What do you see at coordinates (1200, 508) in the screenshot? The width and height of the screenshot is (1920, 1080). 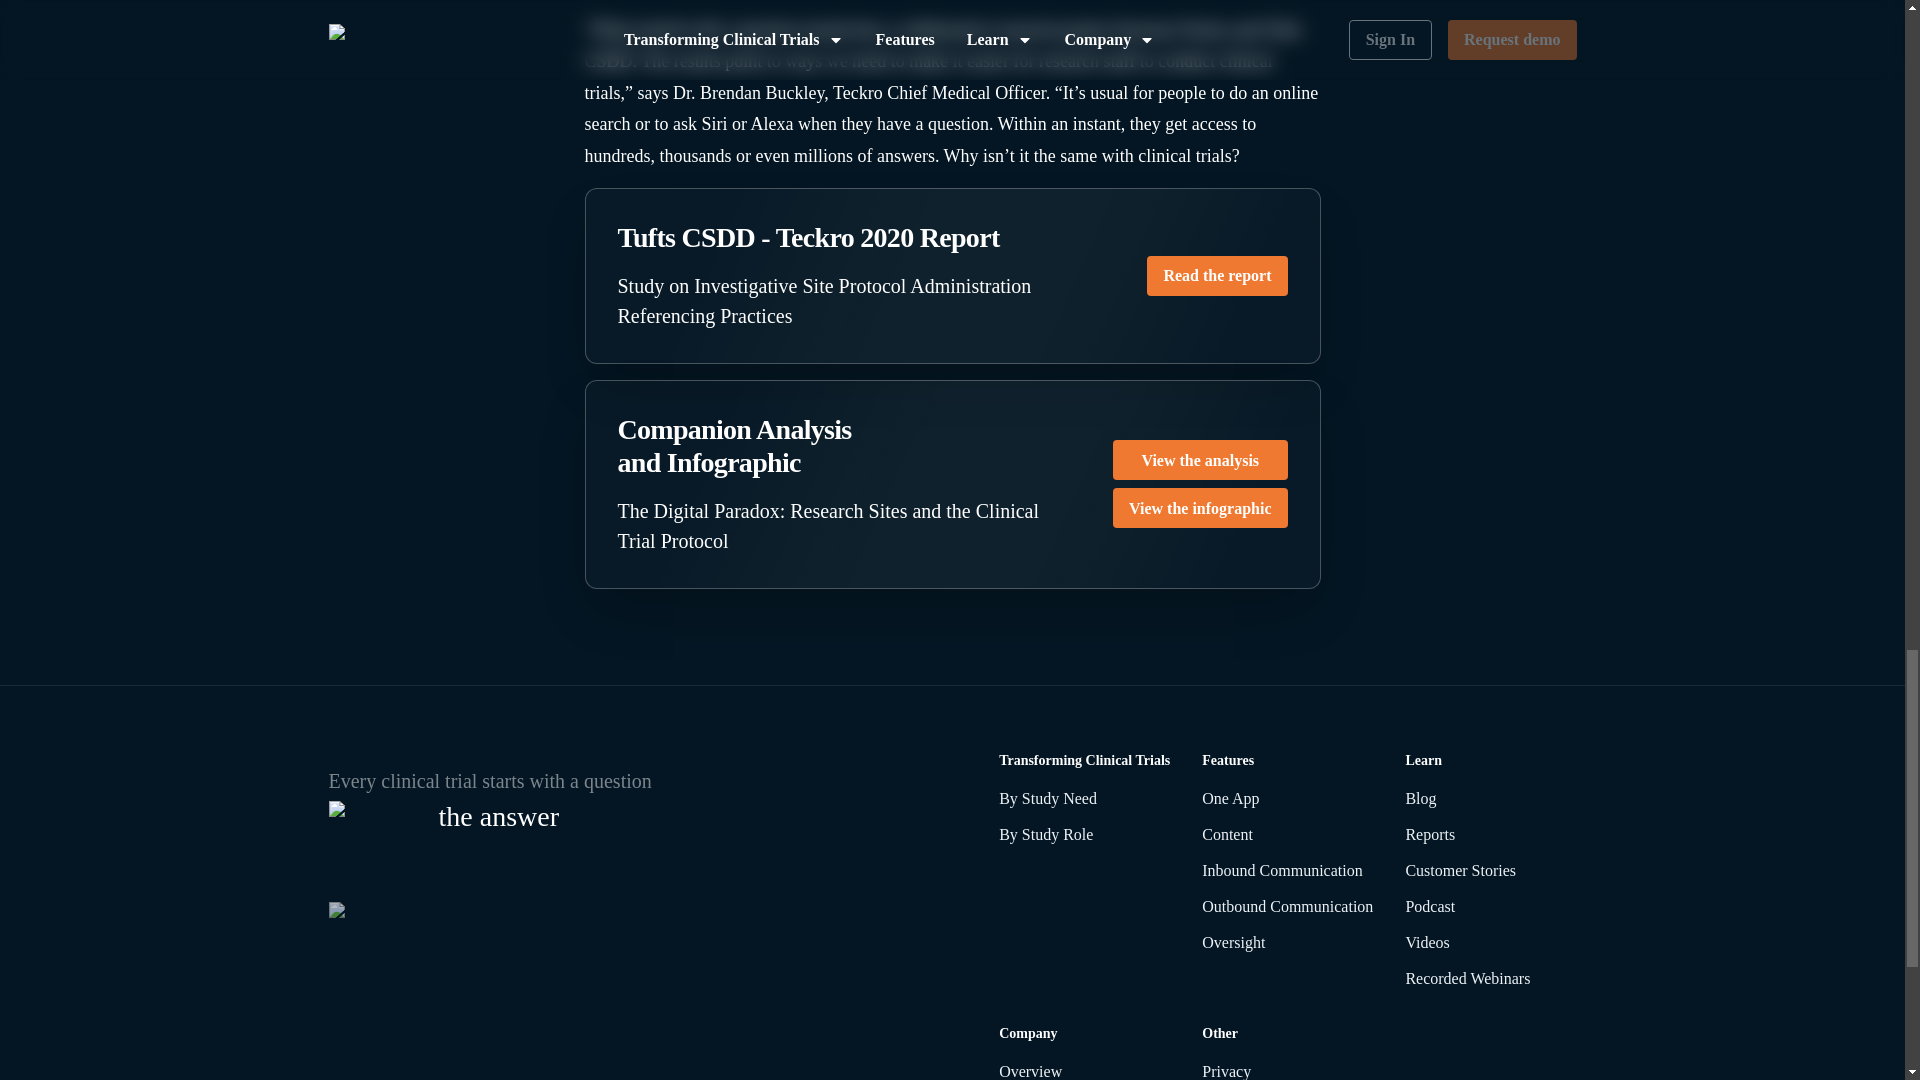 I see `View the infographic` at bounding box center [1200, 508].